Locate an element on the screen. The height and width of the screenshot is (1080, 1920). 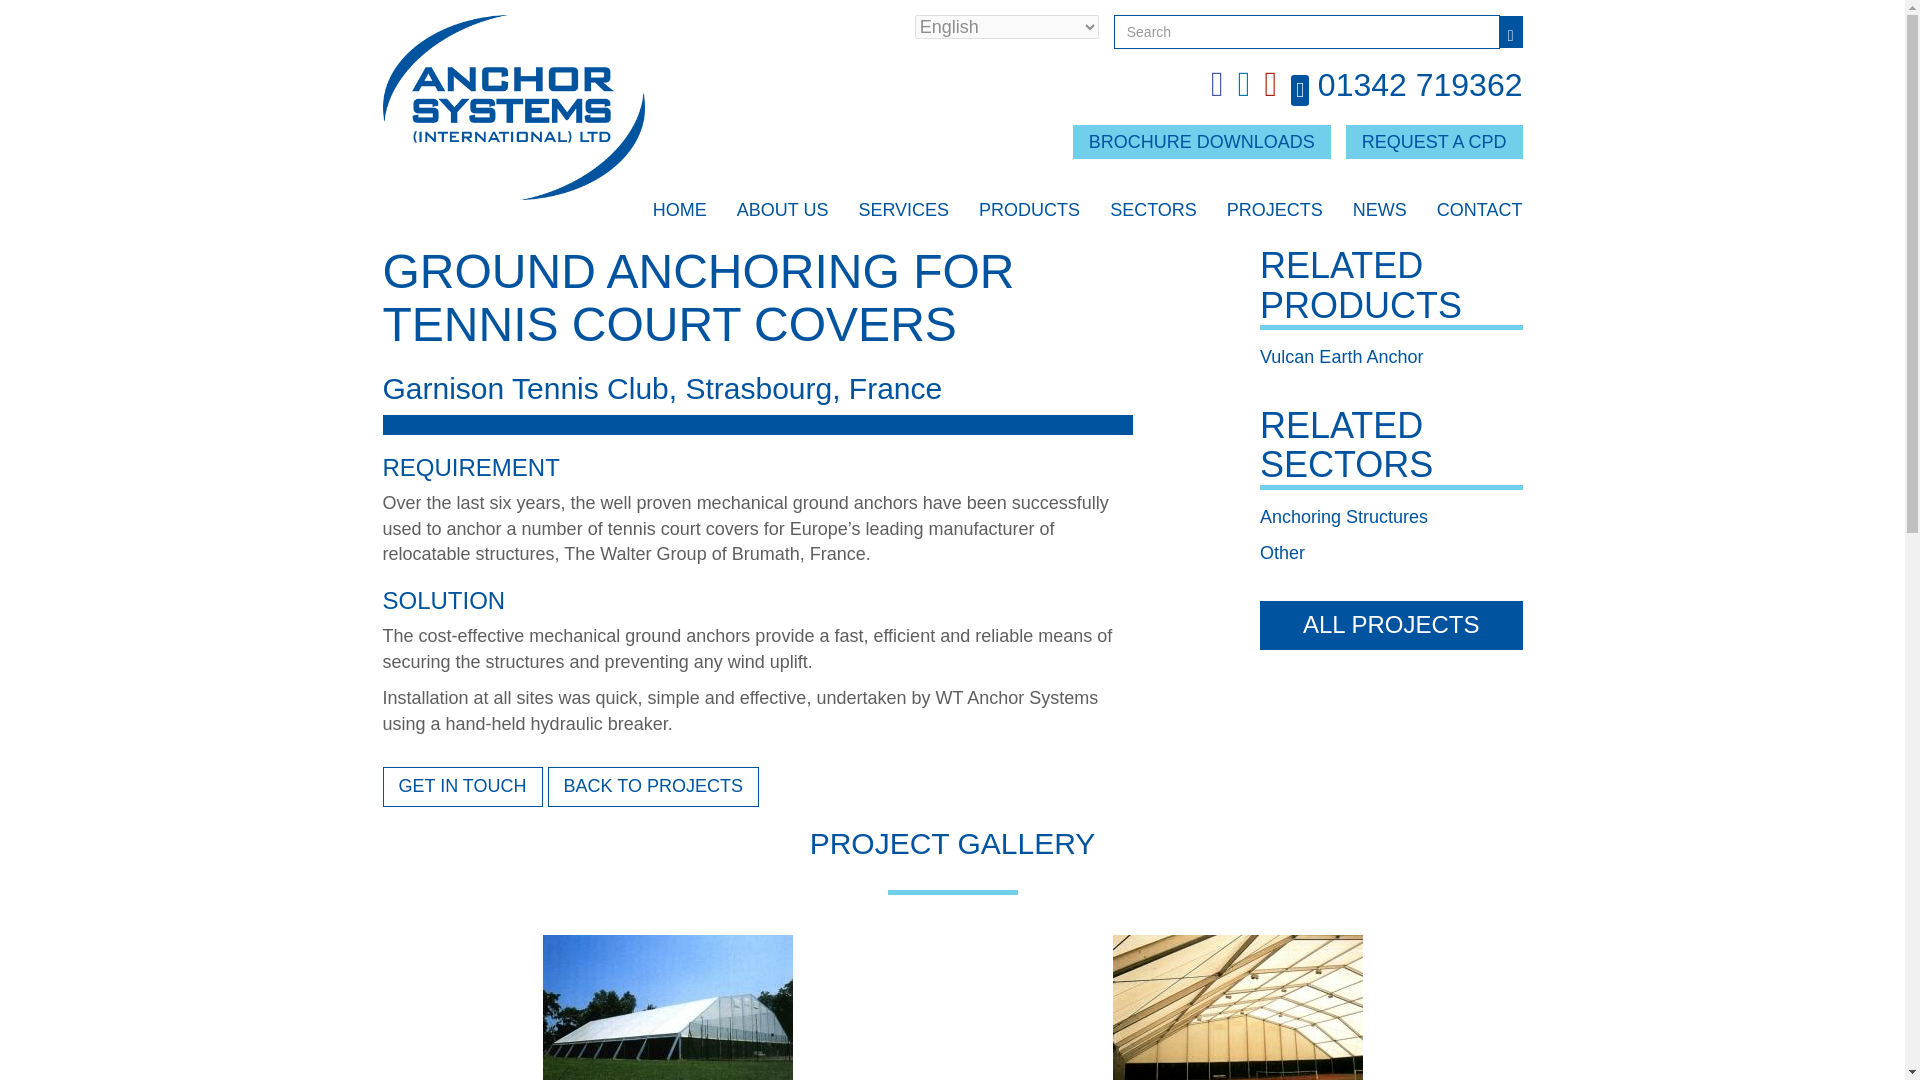
ABOUT US is located at coordinates (783, 217).